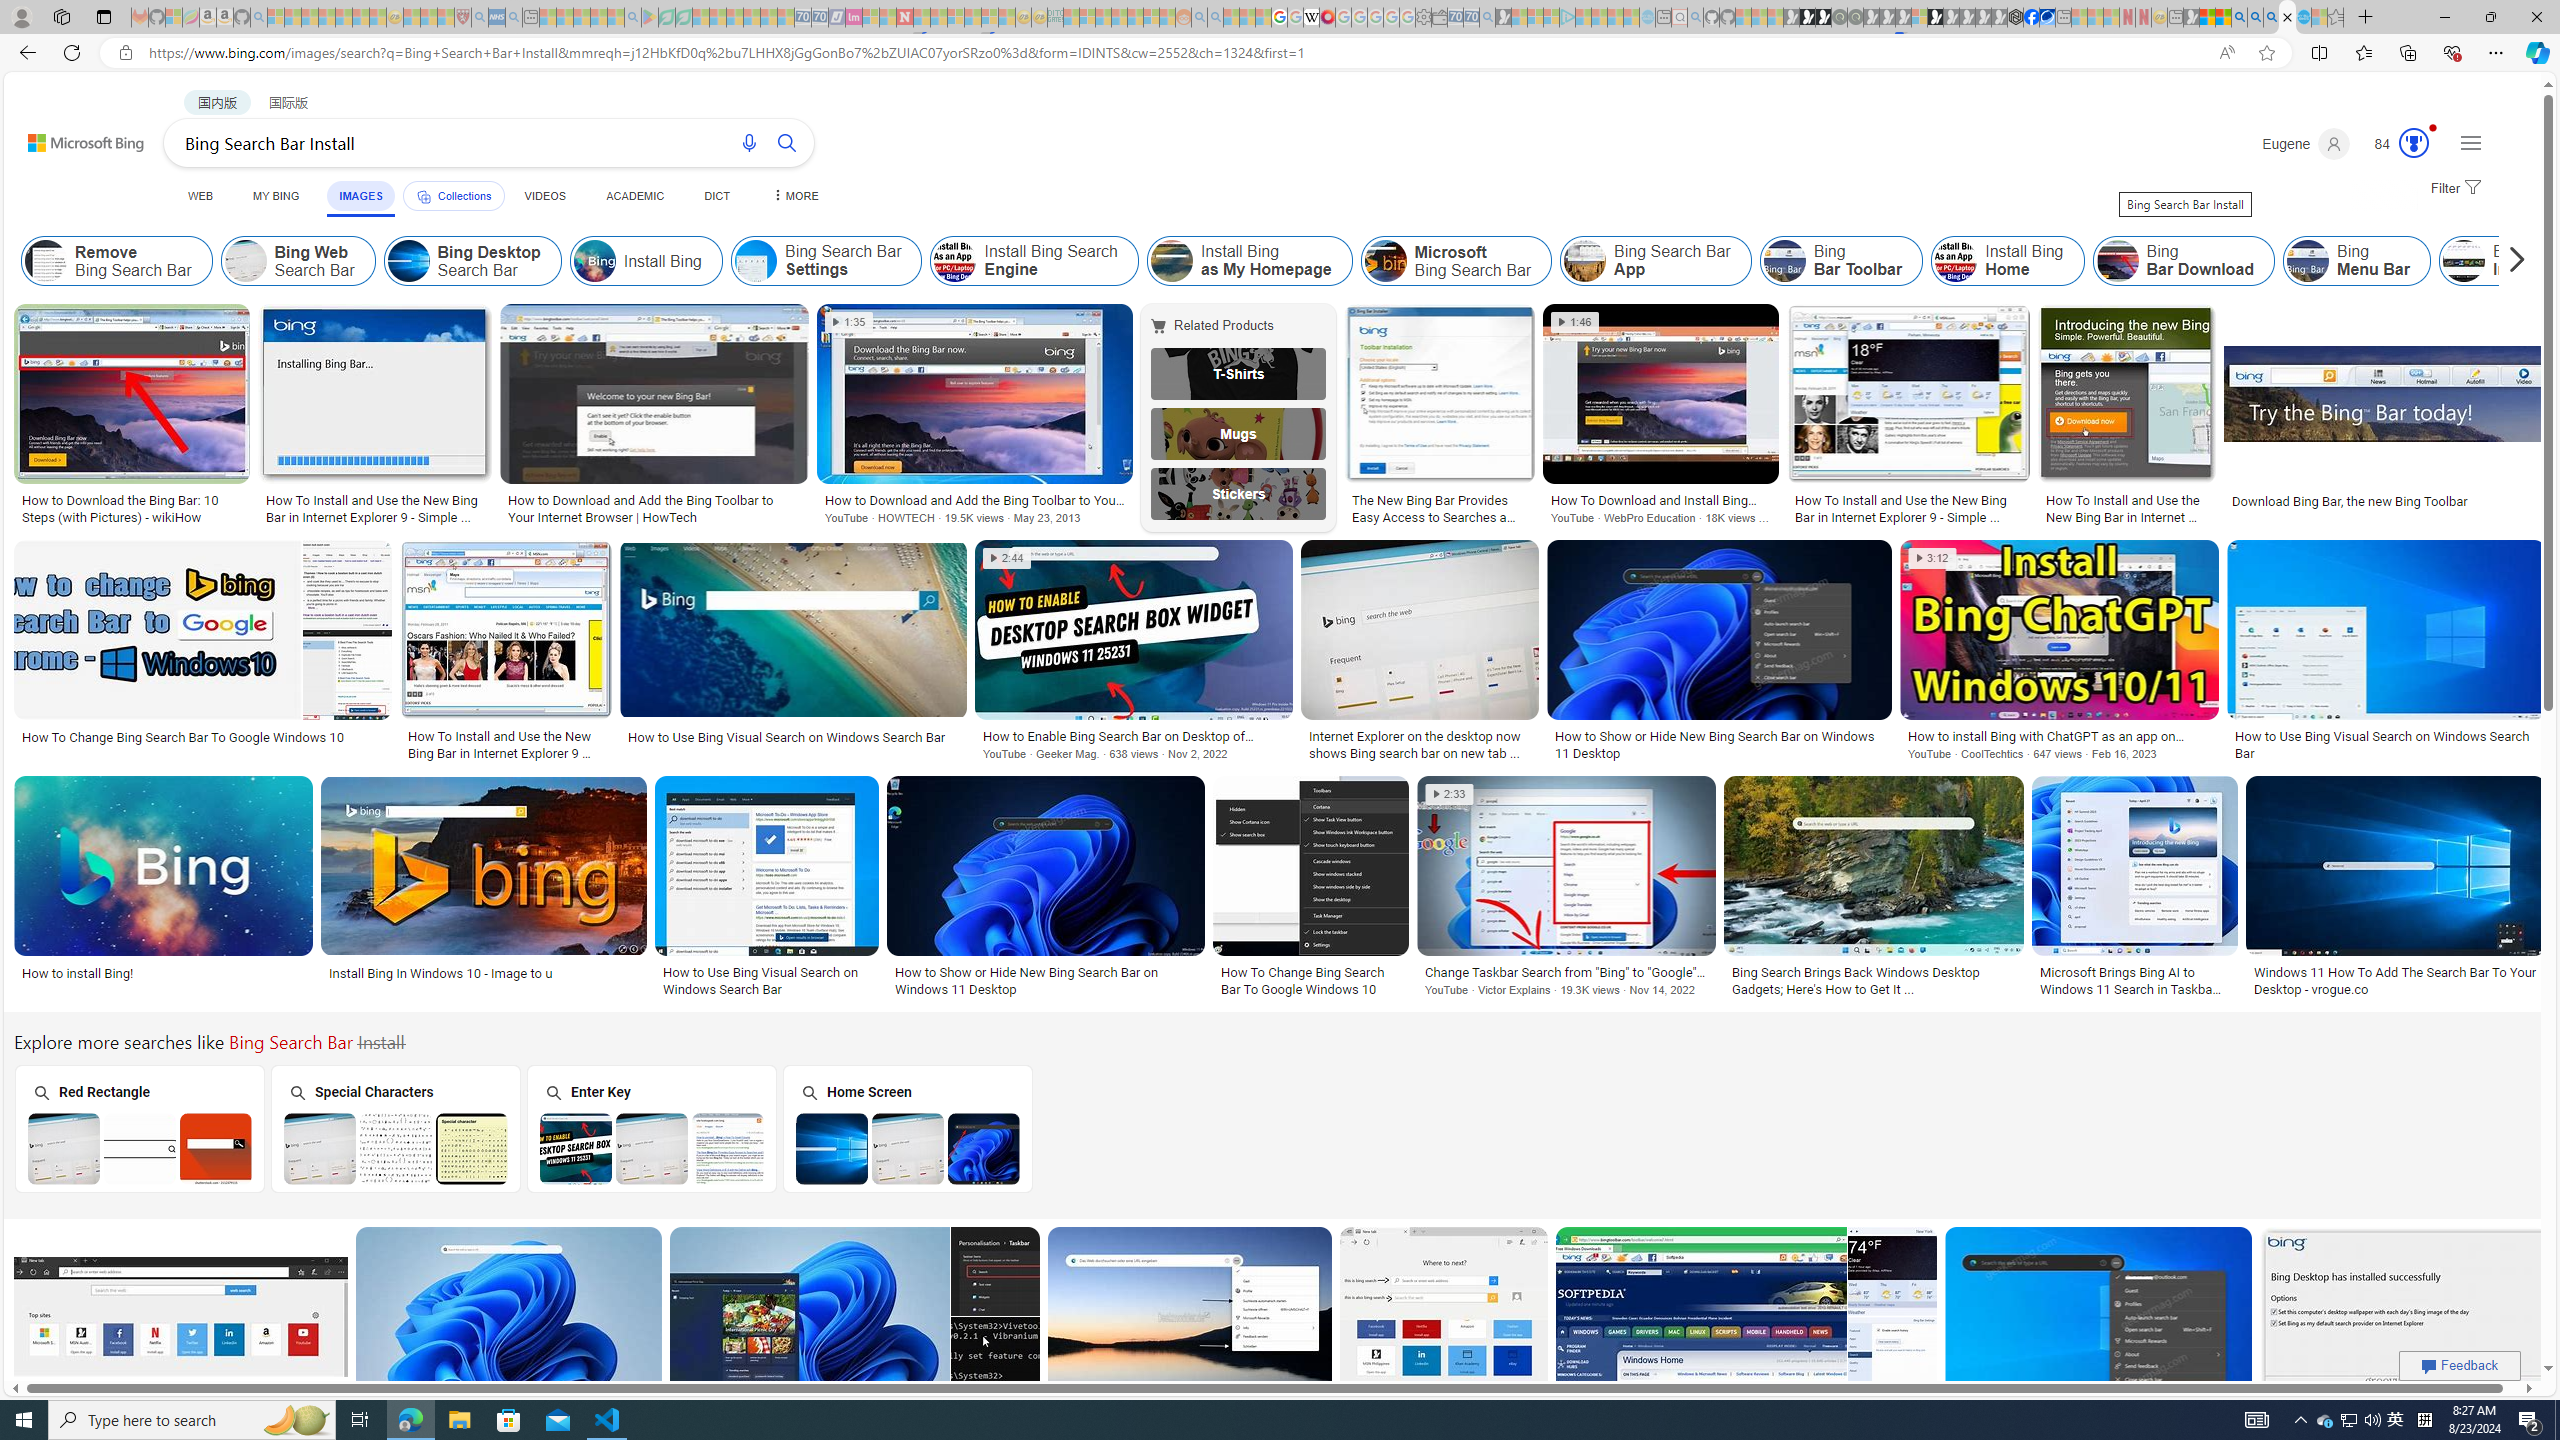 This screenshot has width=2560, height=1440. What do you see at coordinates (1327, 17) in the screenshot?
I see `MediaWiki` at bounding box center [1327, 17].